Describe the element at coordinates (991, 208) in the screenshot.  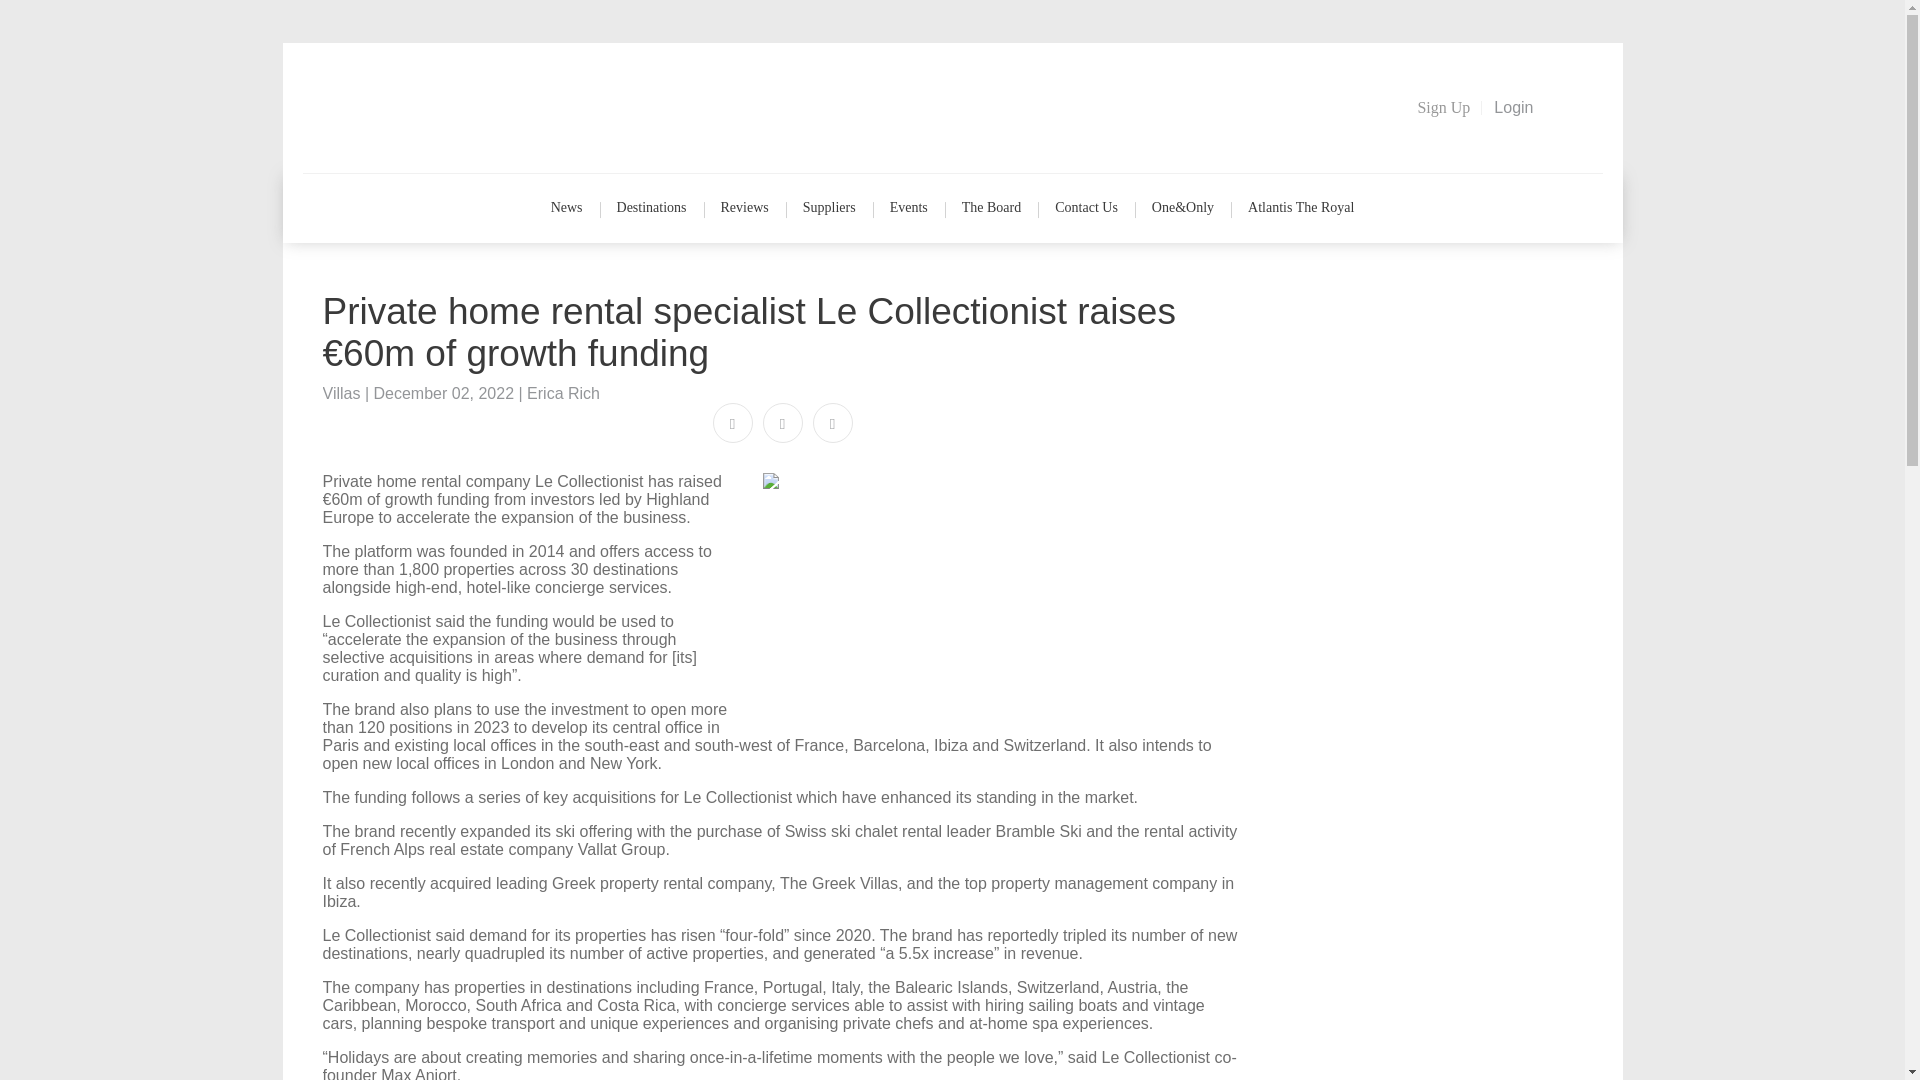
I see `The Board` at that location.